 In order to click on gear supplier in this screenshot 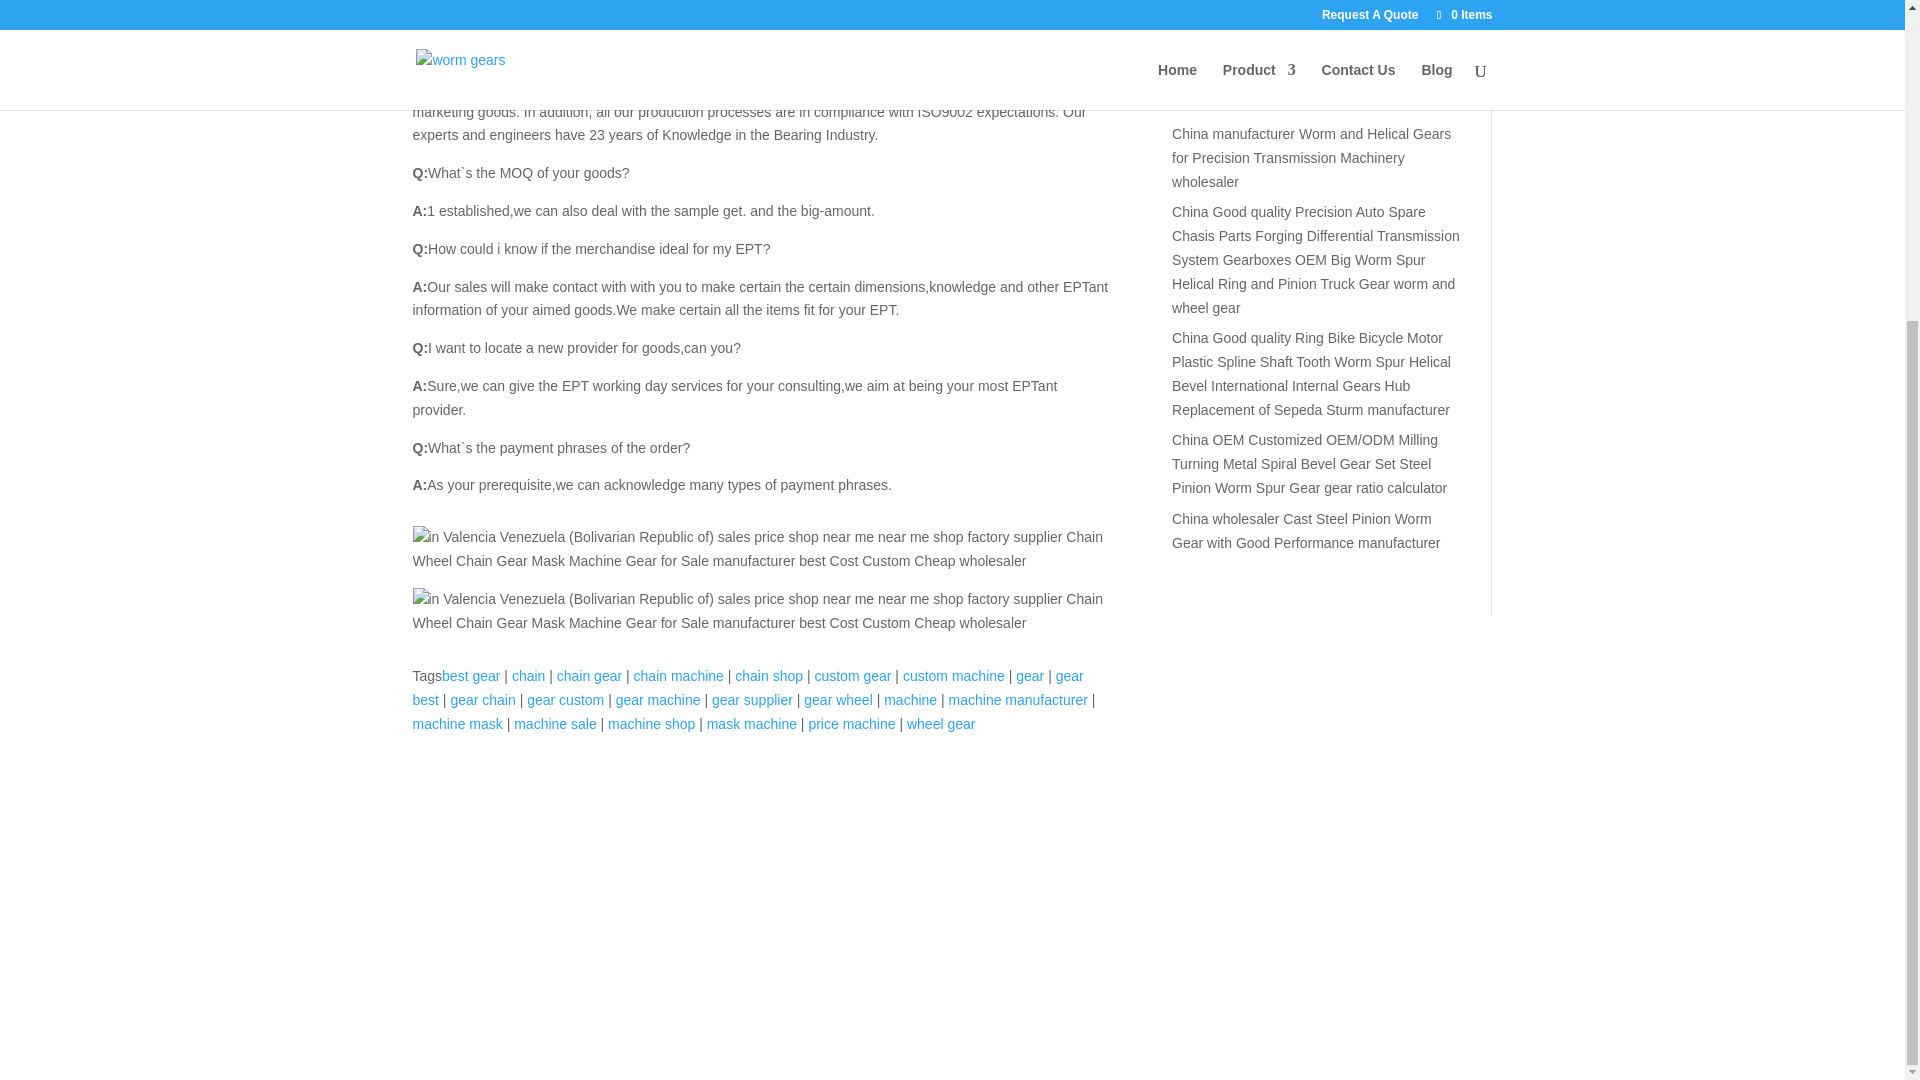, I will do `click(752, 700)`.